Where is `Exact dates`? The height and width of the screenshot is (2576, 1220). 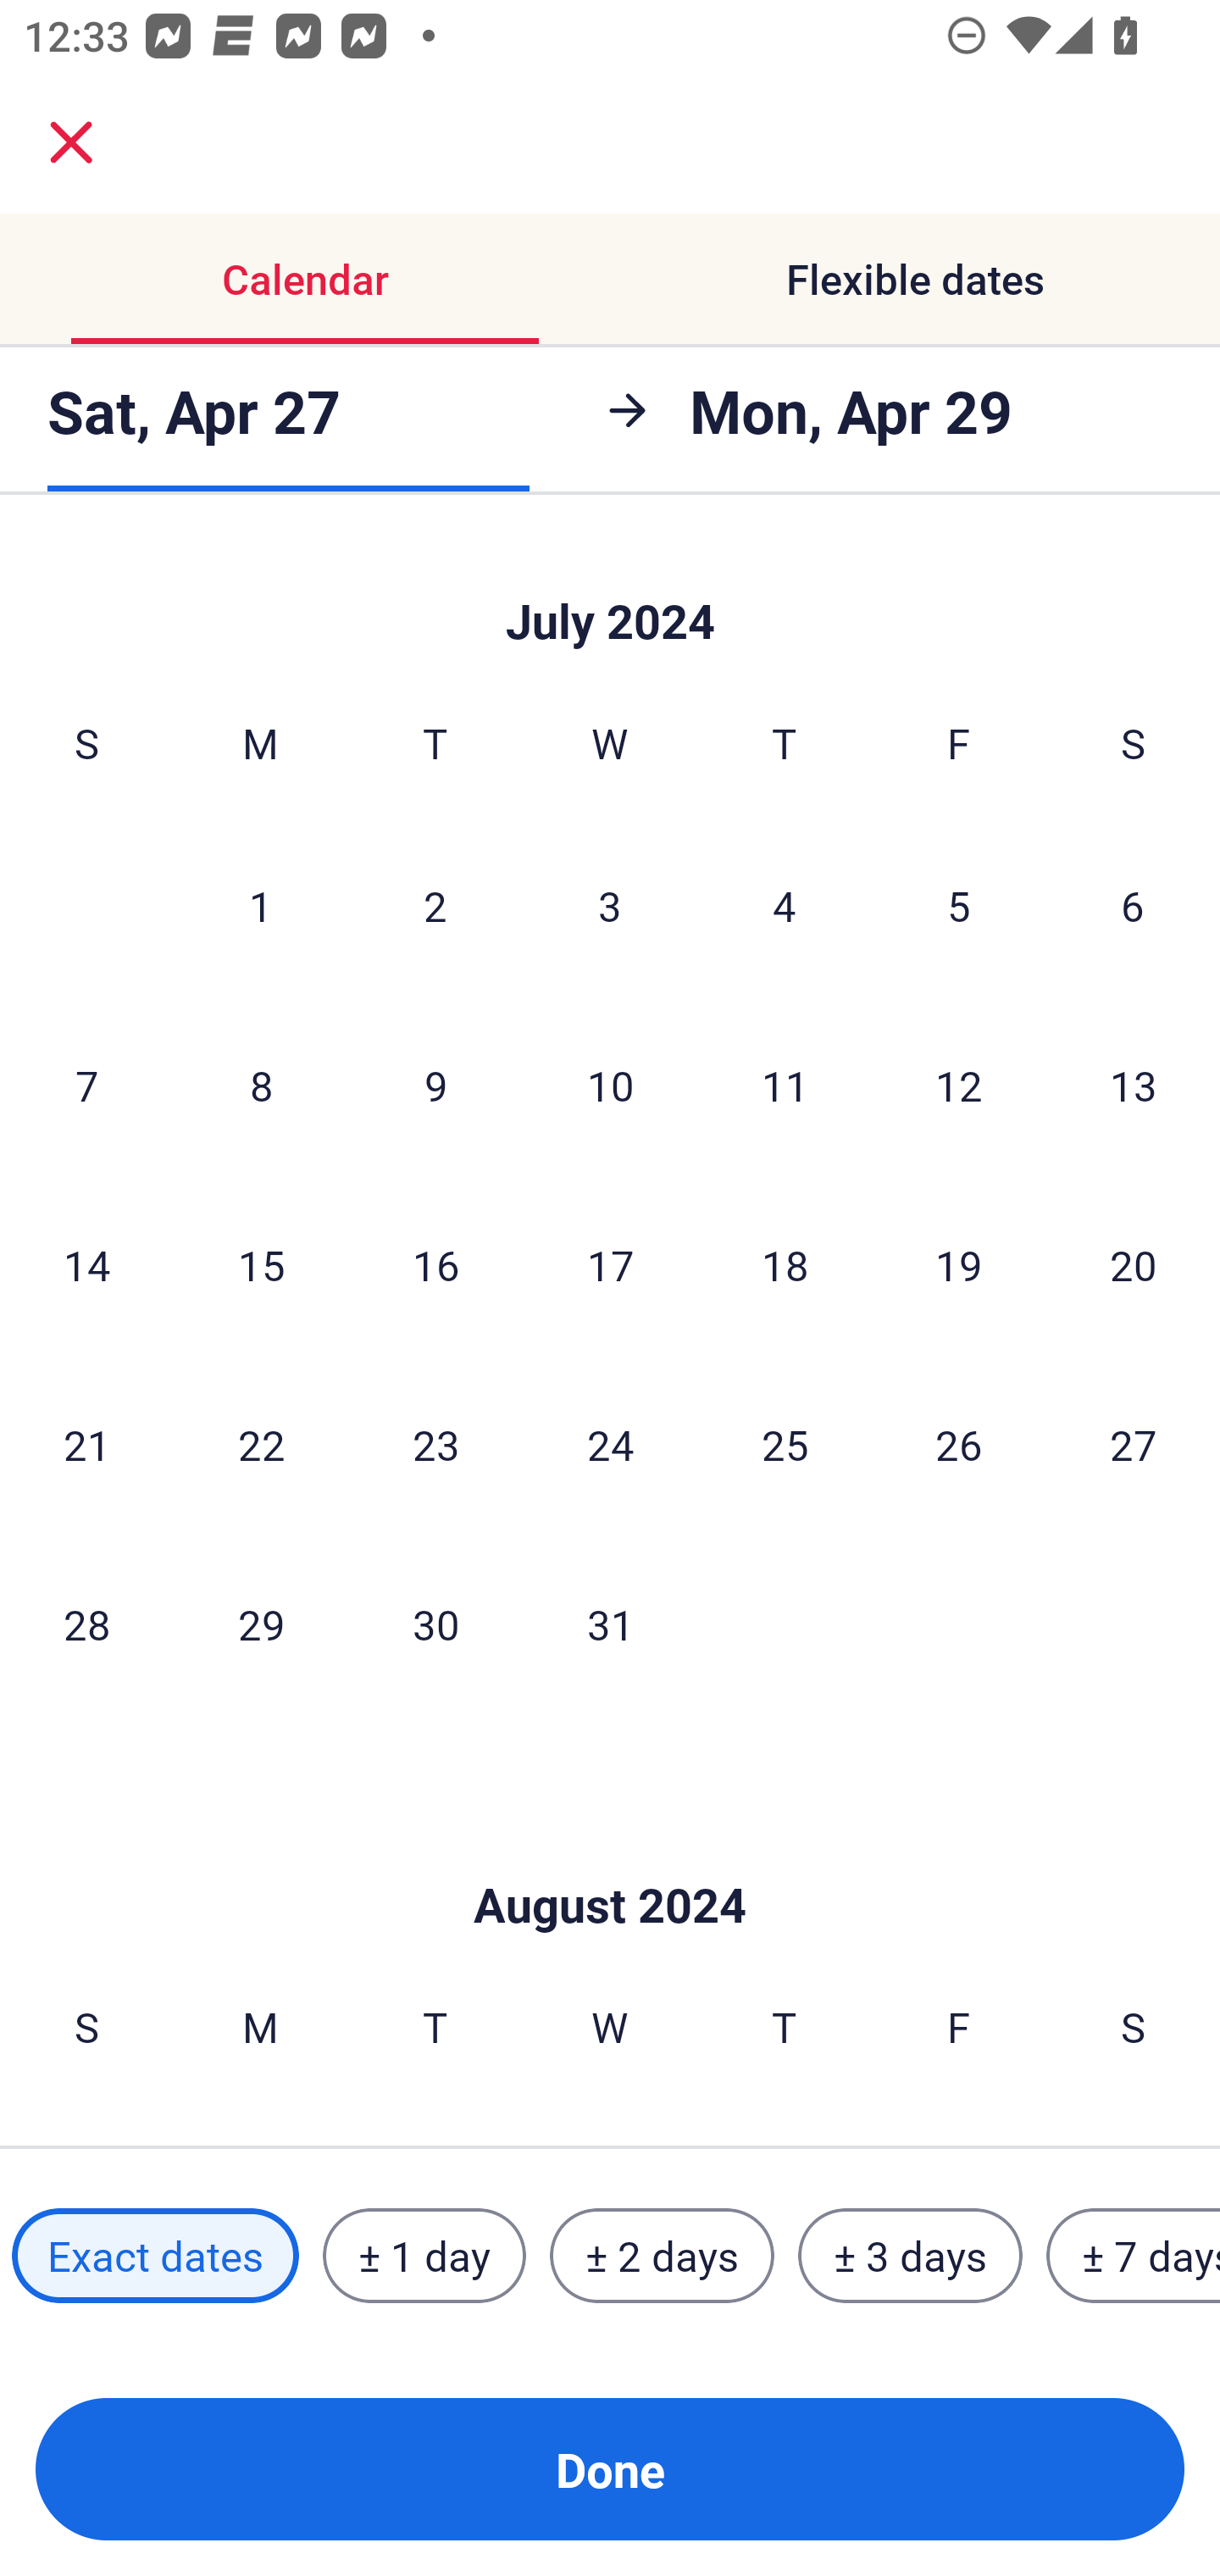 Exact dates is located at coordinates (155, 2255).